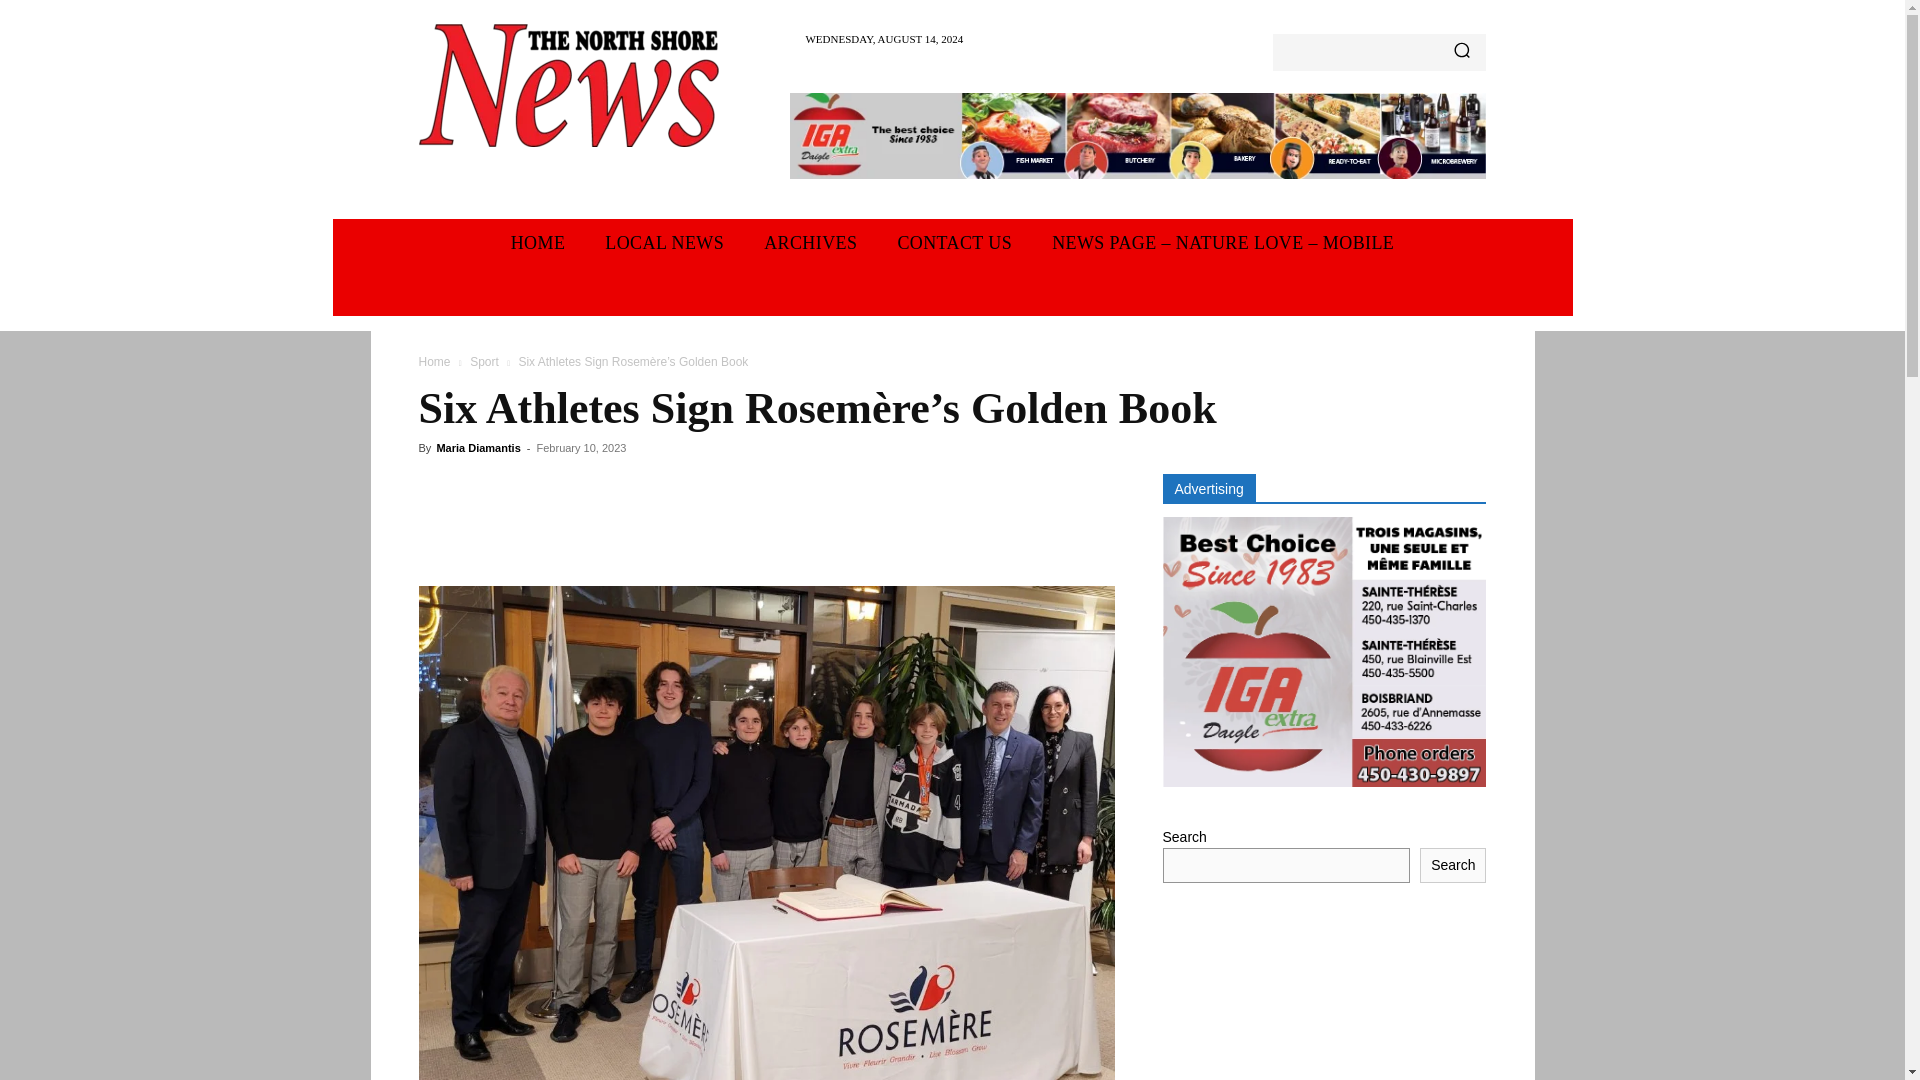 The height and width of the screenshot is (1080, 1920). What do you see at coordinates (538, 243) in the screenshot?
I see `HOME` at bounding box center [538, 243].